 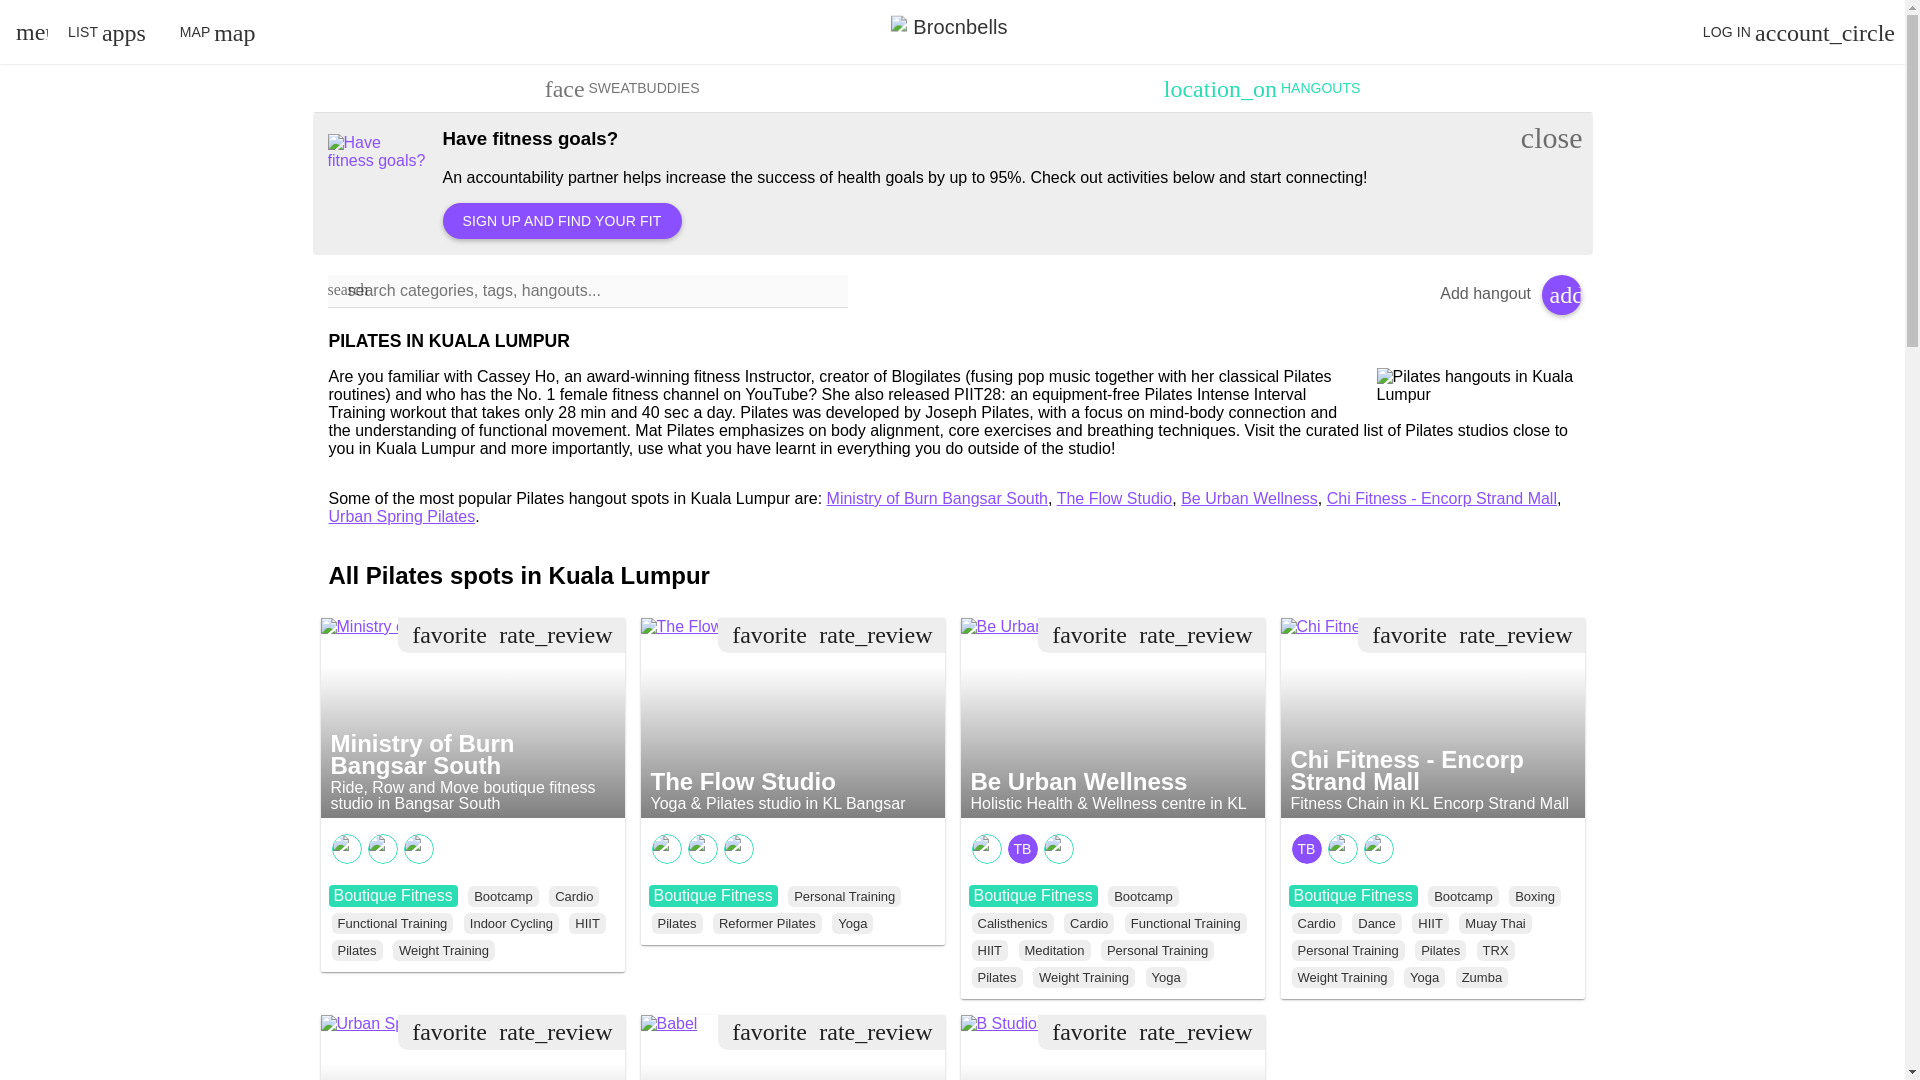 I want to click on Babel, so click(x=668, y=1024).